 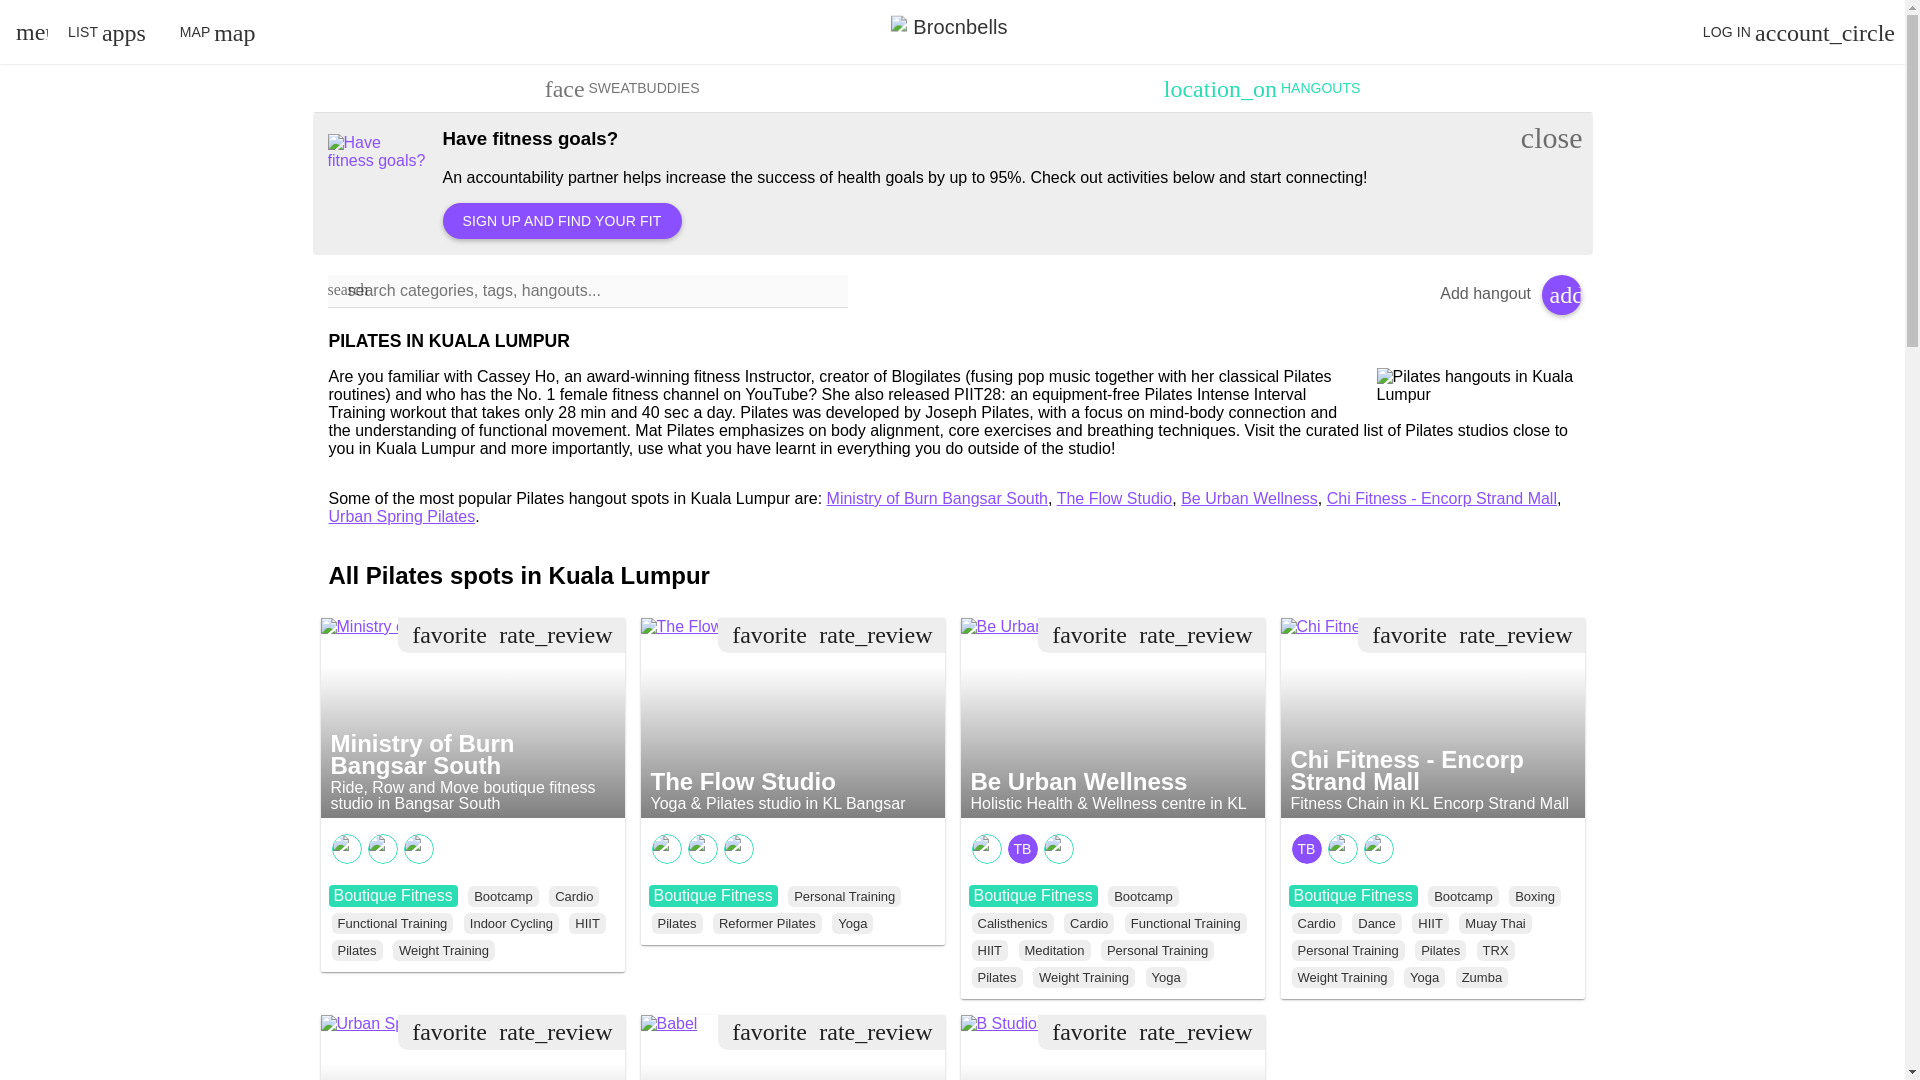 I want to click on Babel, so click(x=668, y=1024).